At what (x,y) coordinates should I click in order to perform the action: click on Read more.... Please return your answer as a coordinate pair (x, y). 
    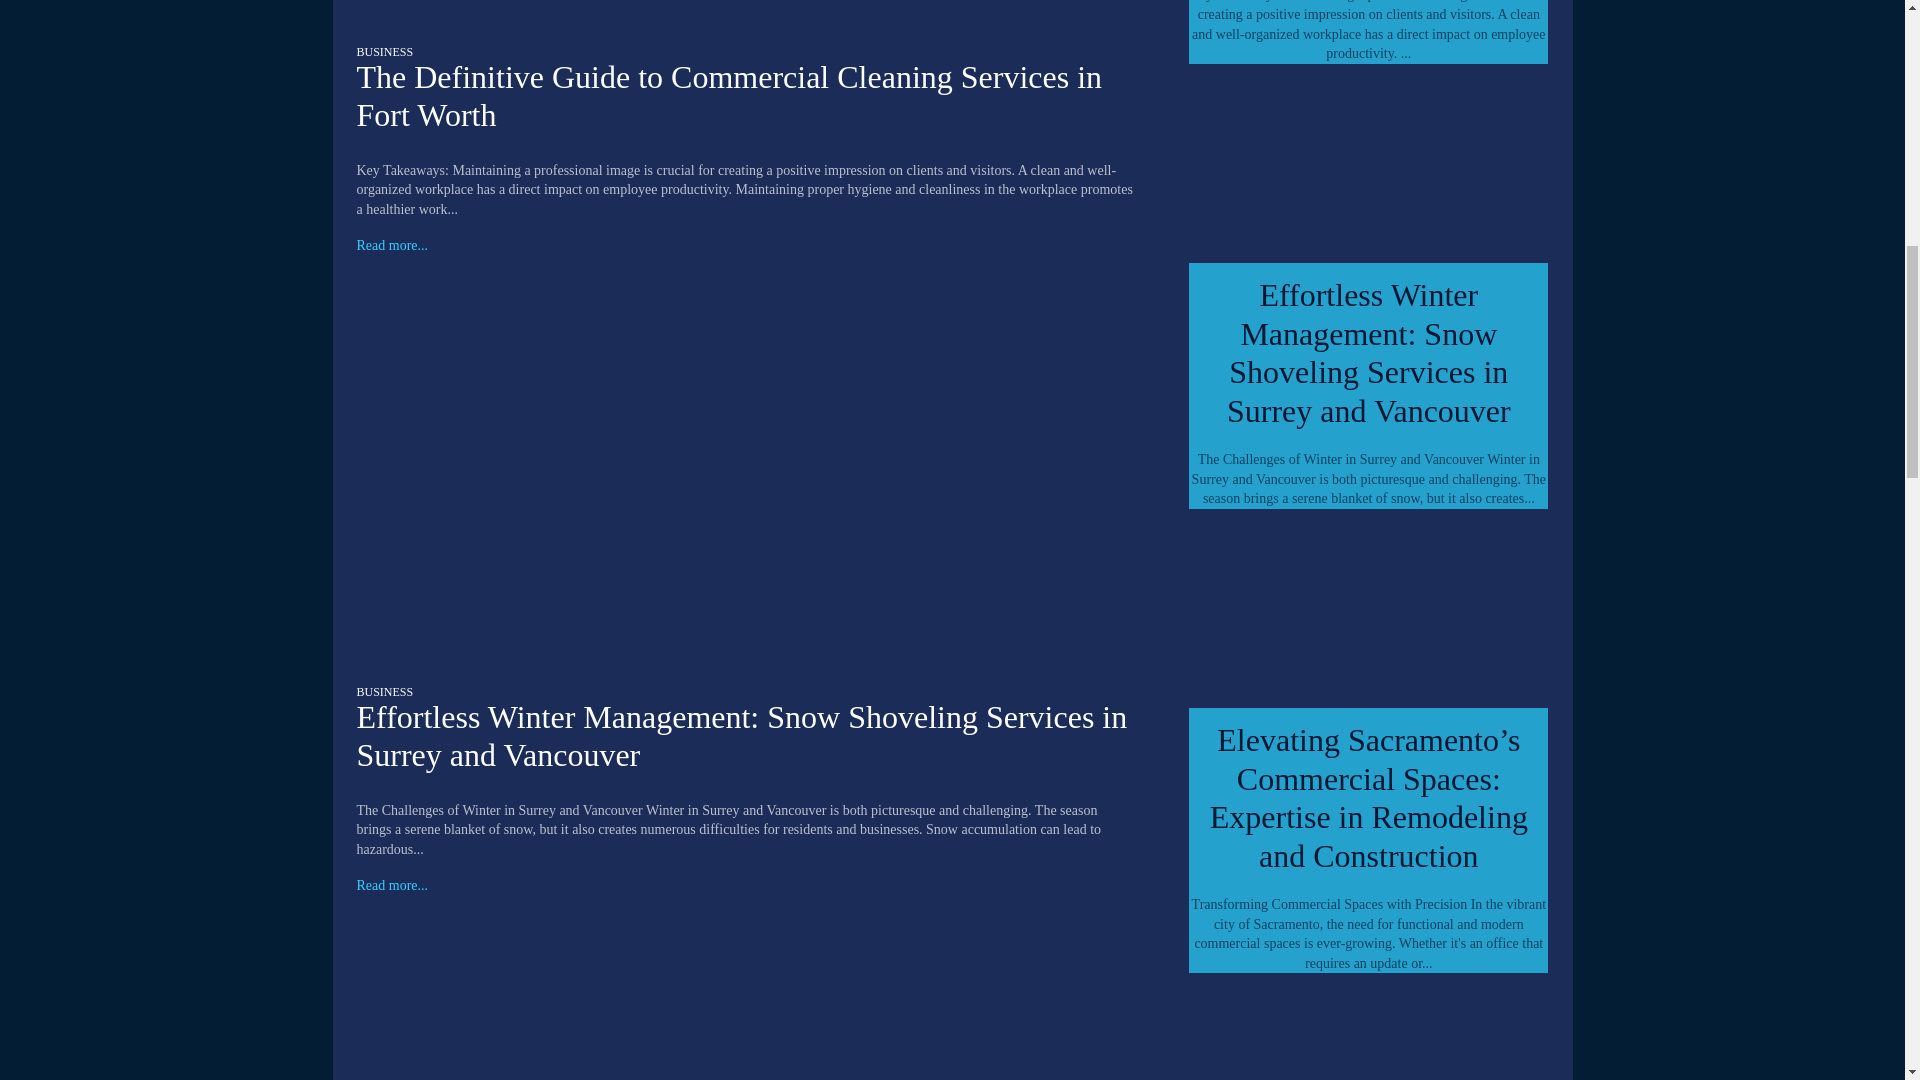
    Looking at the image, I should click on (392, 245).